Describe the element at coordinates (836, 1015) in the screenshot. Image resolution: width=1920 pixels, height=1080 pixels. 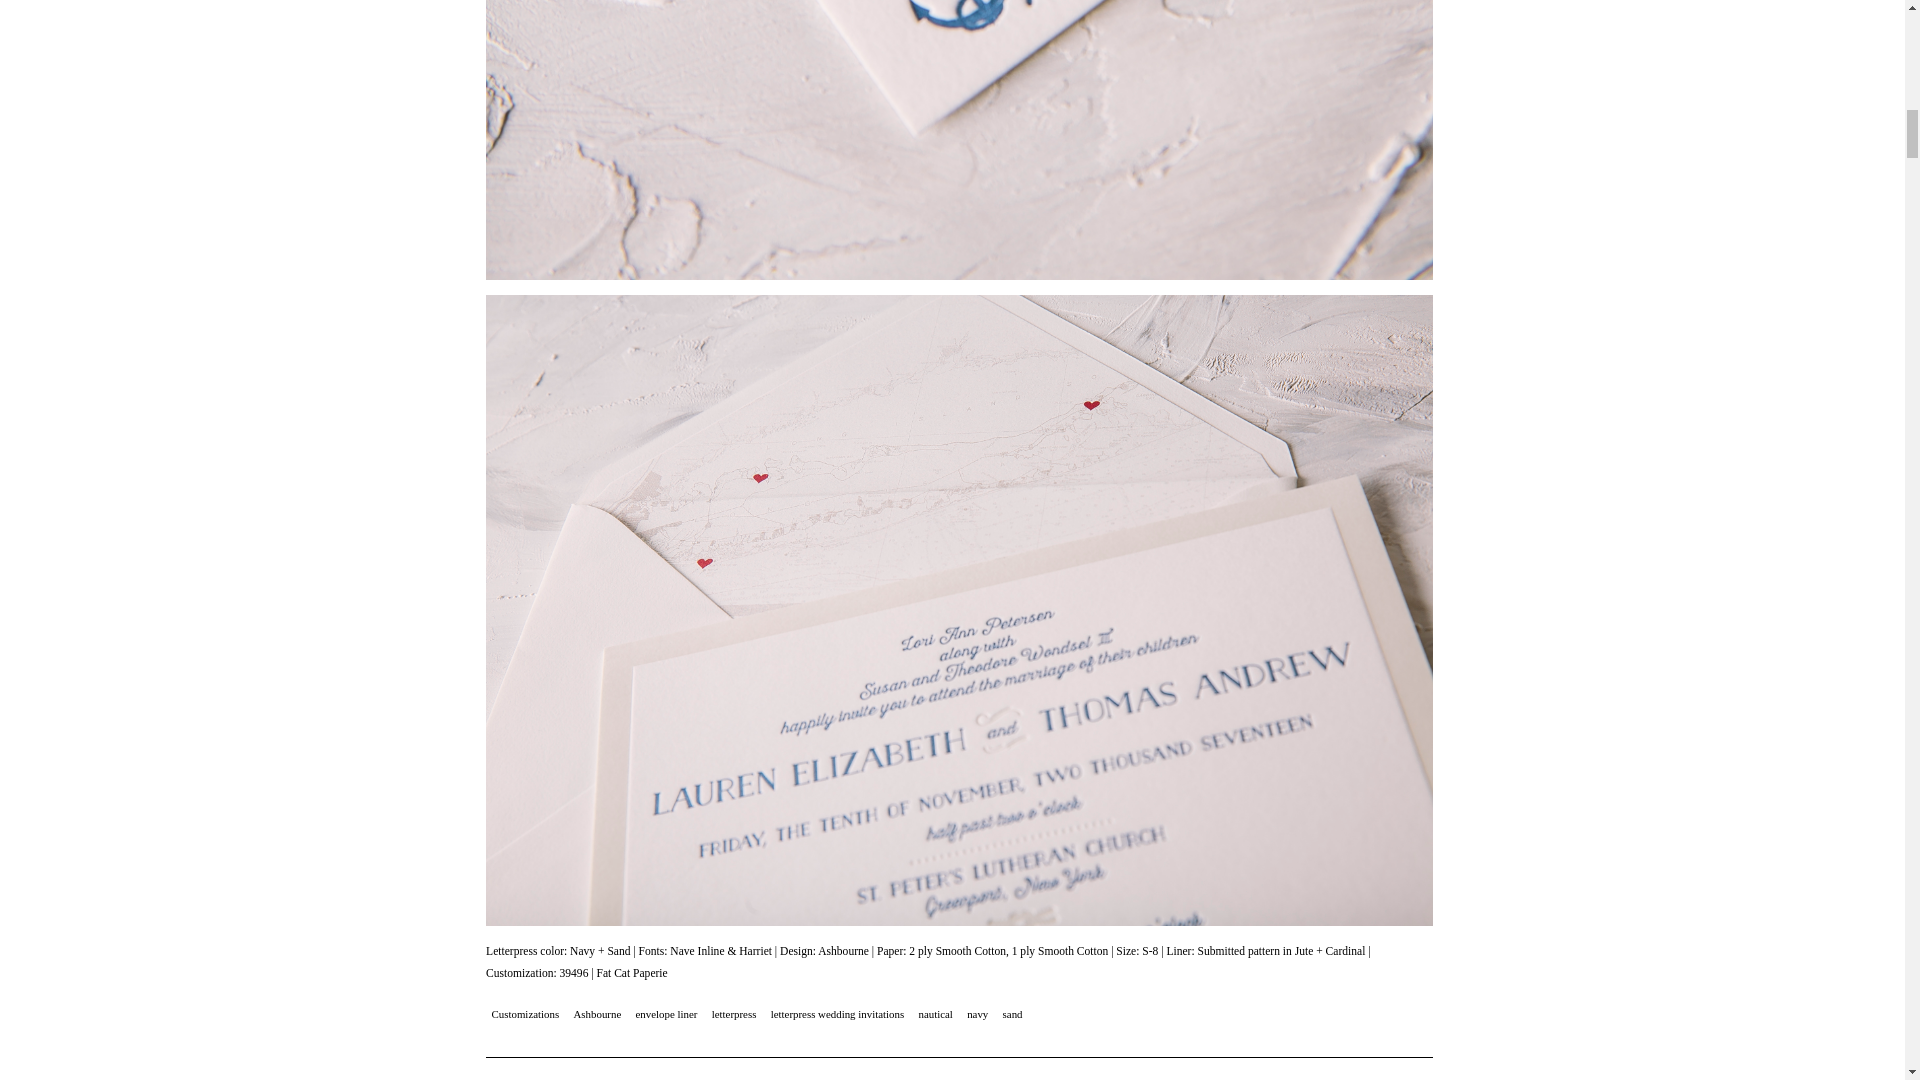
I see `View all posts tagged with "letterpress wedding invitations"` at that location.